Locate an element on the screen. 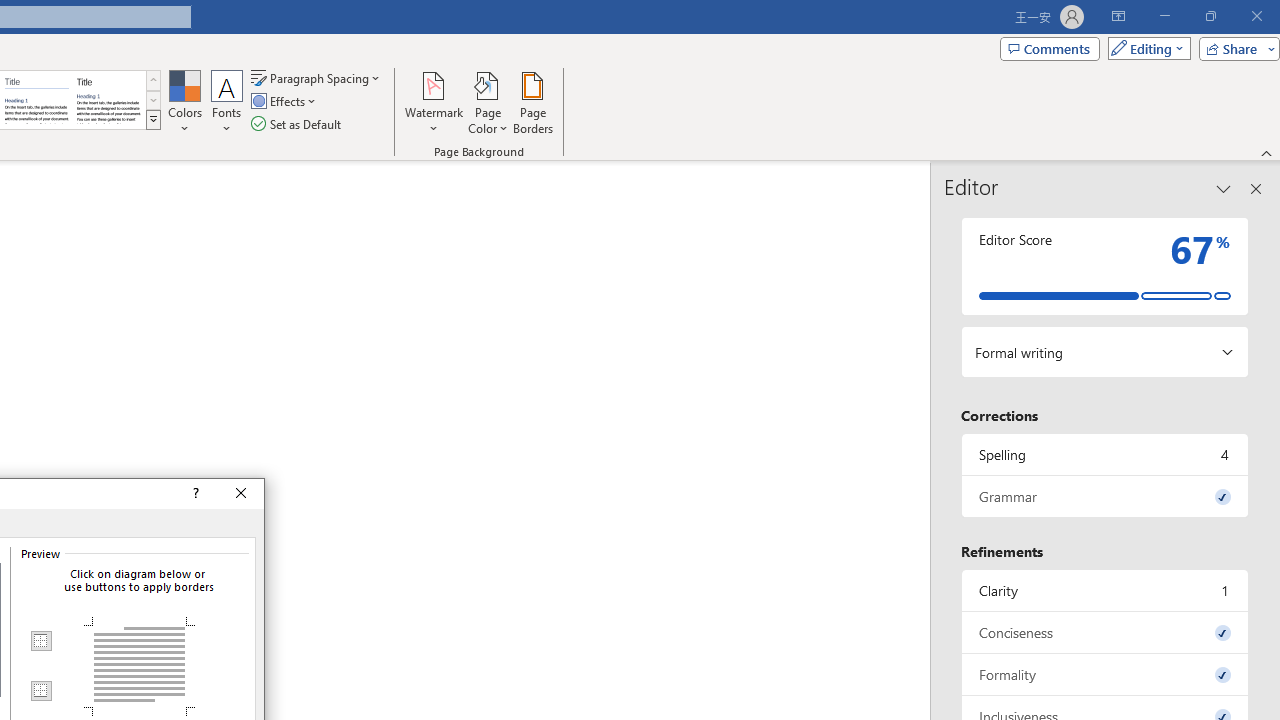  Watermark is located at coordinates (434, 102).